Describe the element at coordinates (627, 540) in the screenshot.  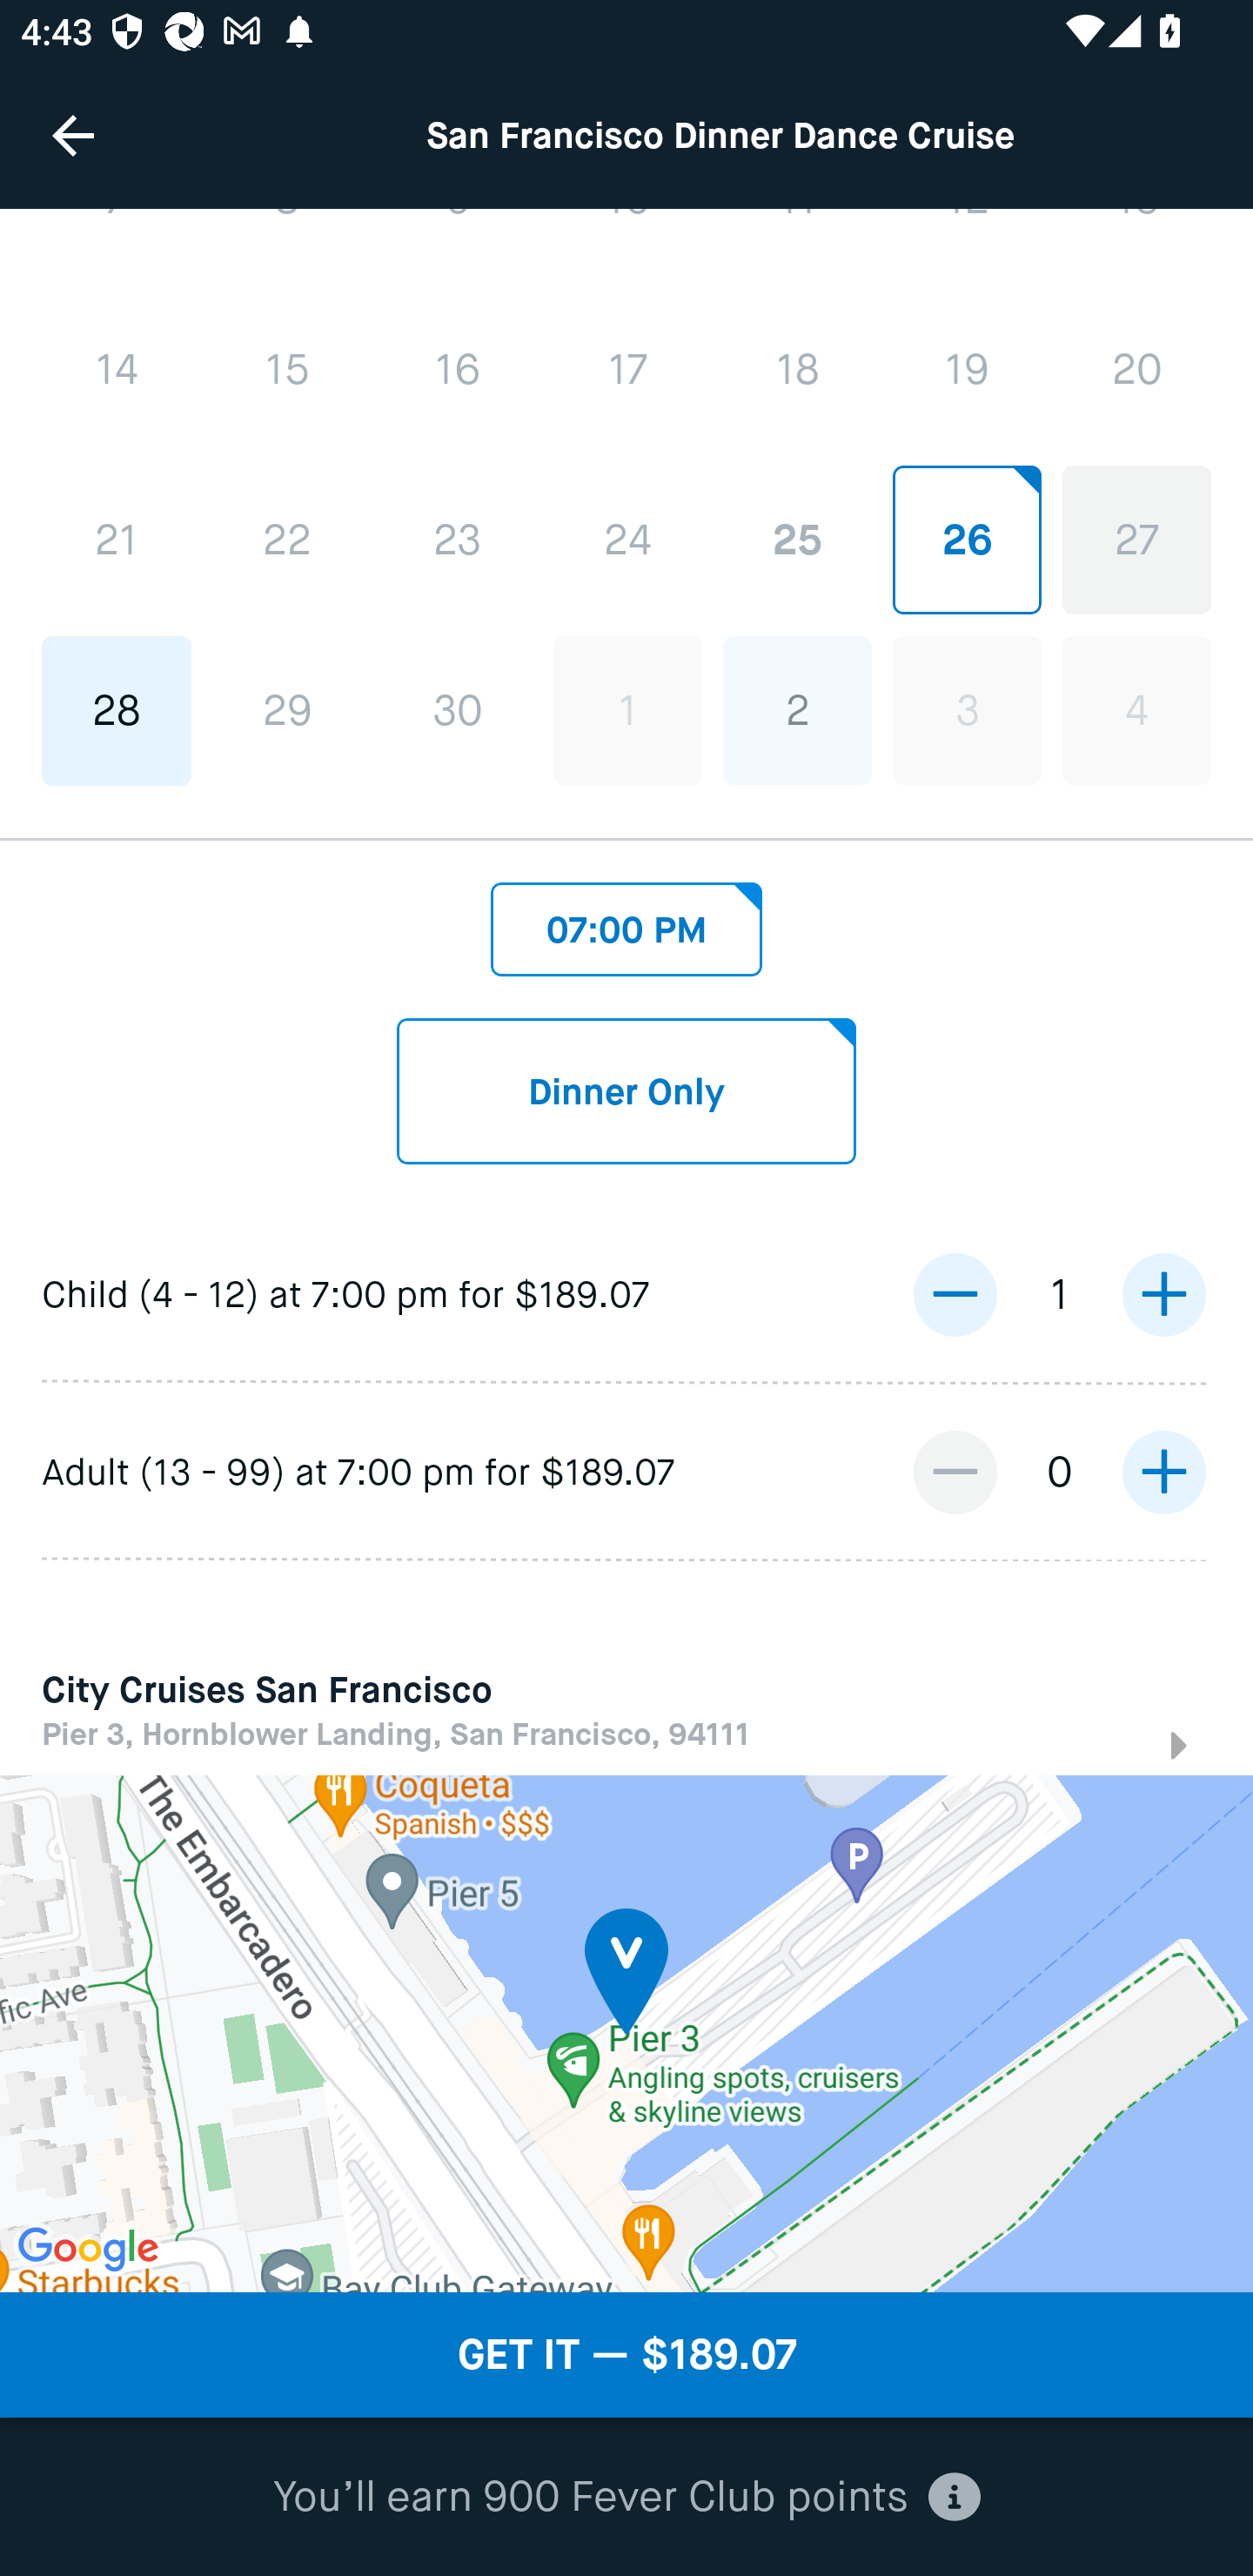
I see `24` at that location.